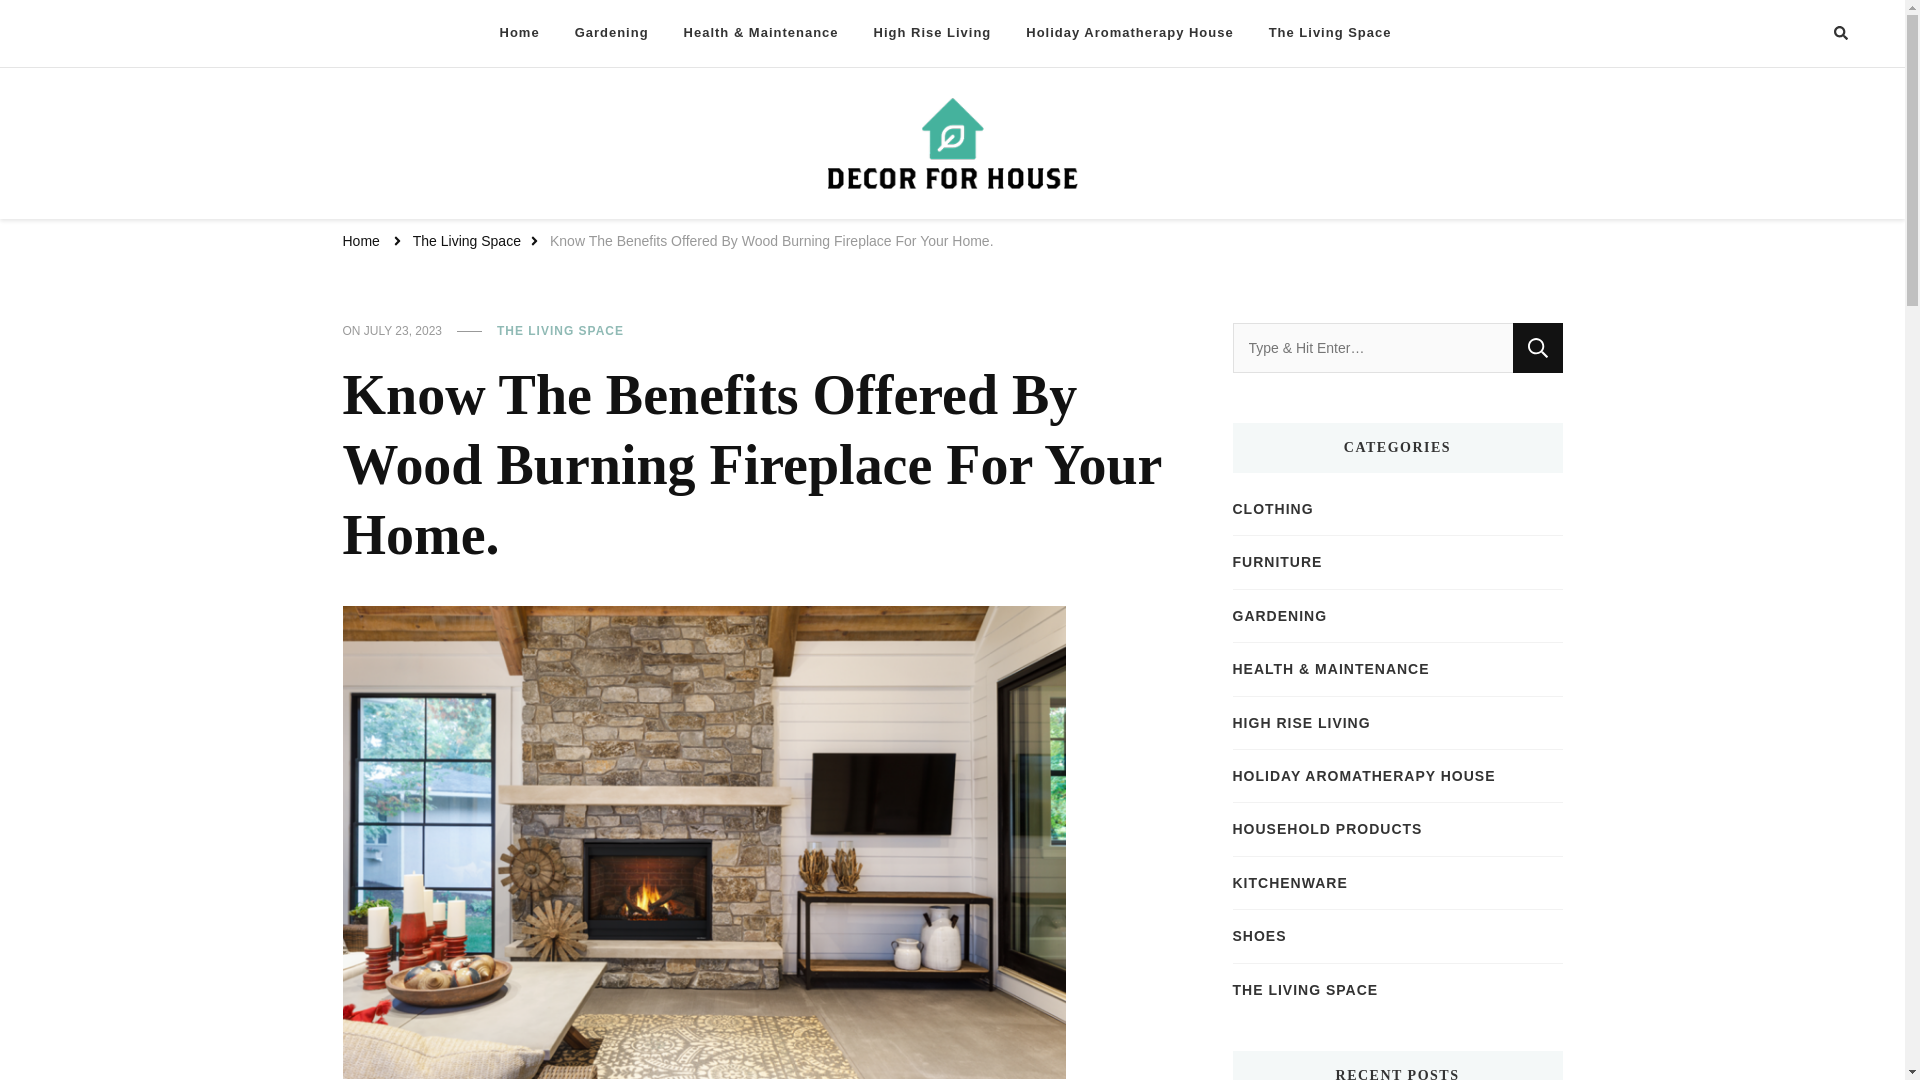 The image size is (1920, 1080). Describe the element at coordinates (932, 33) in the screenshot. I see `High Rise Living` at that location.